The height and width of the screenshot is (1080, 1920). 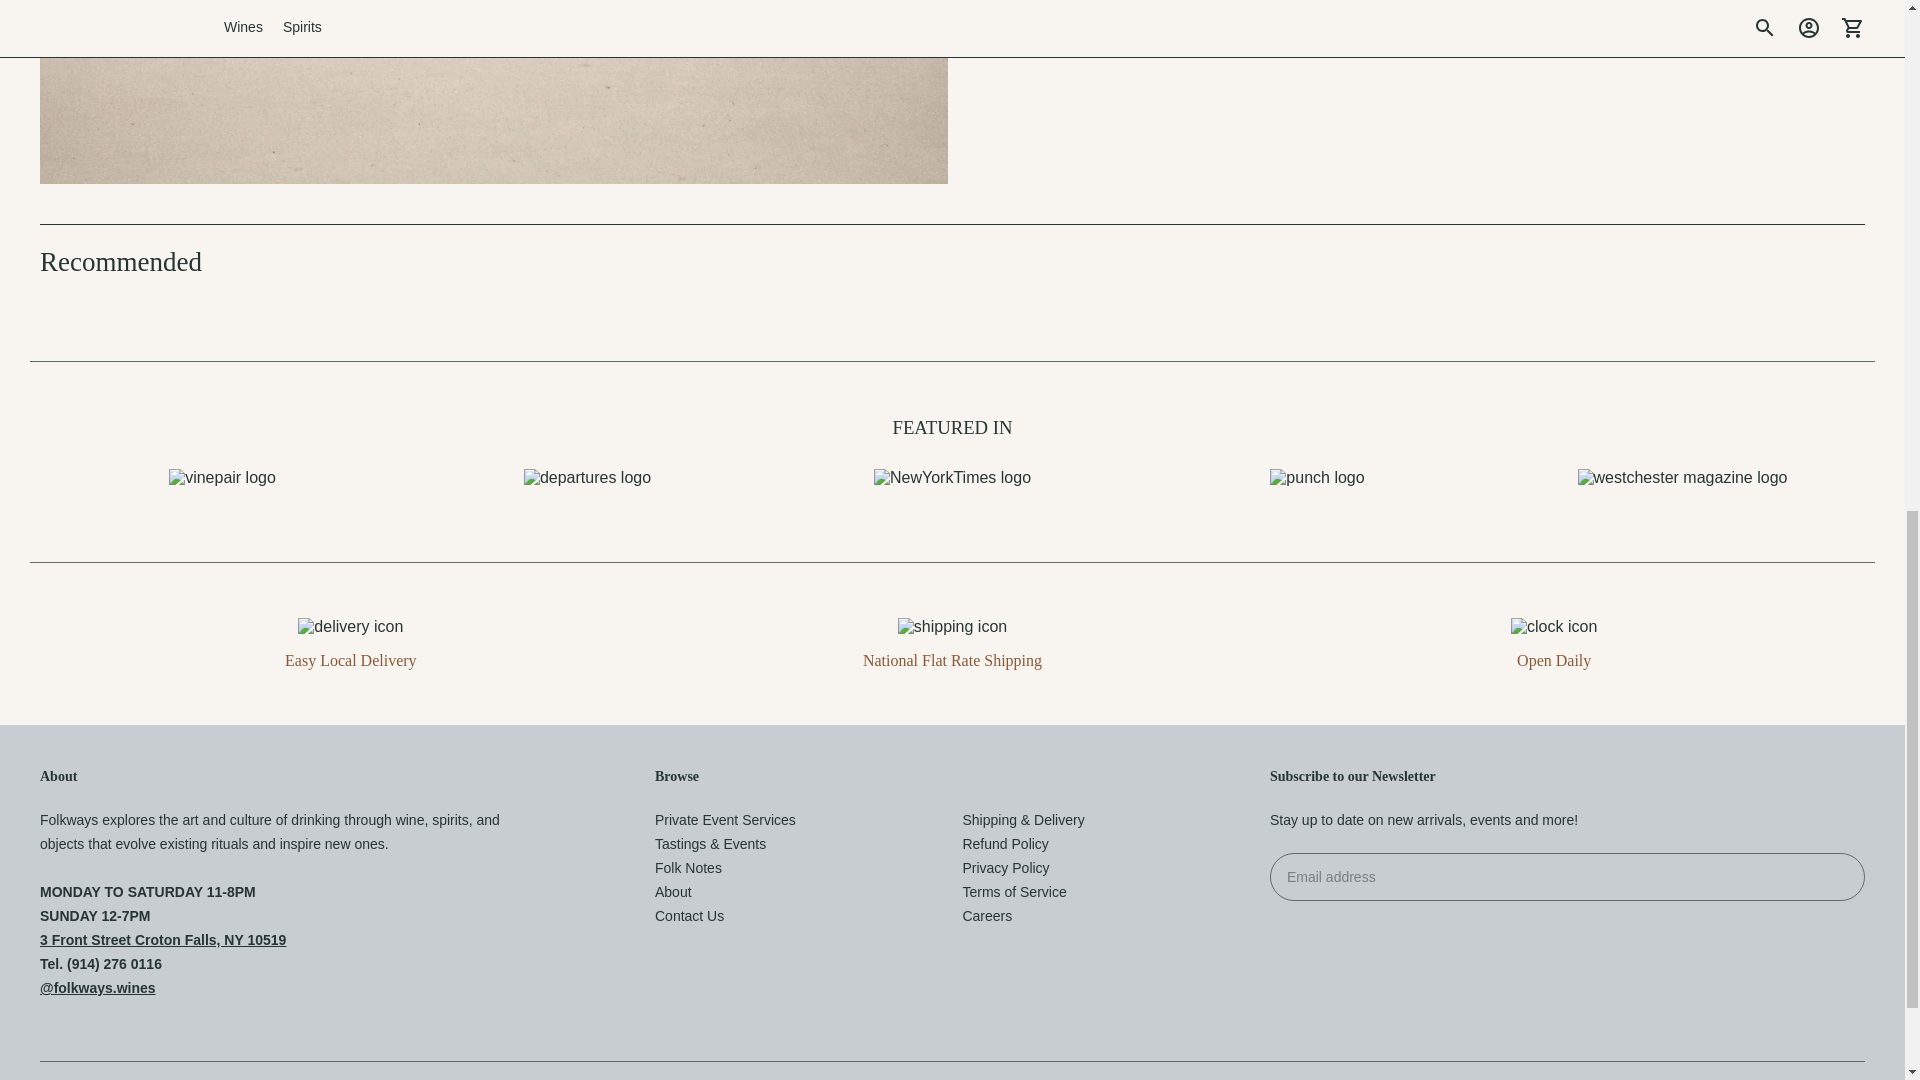 What do you see at coordinates (986, 916) in the screenshot?
I see `Careers` at bounding box center [986, 916].